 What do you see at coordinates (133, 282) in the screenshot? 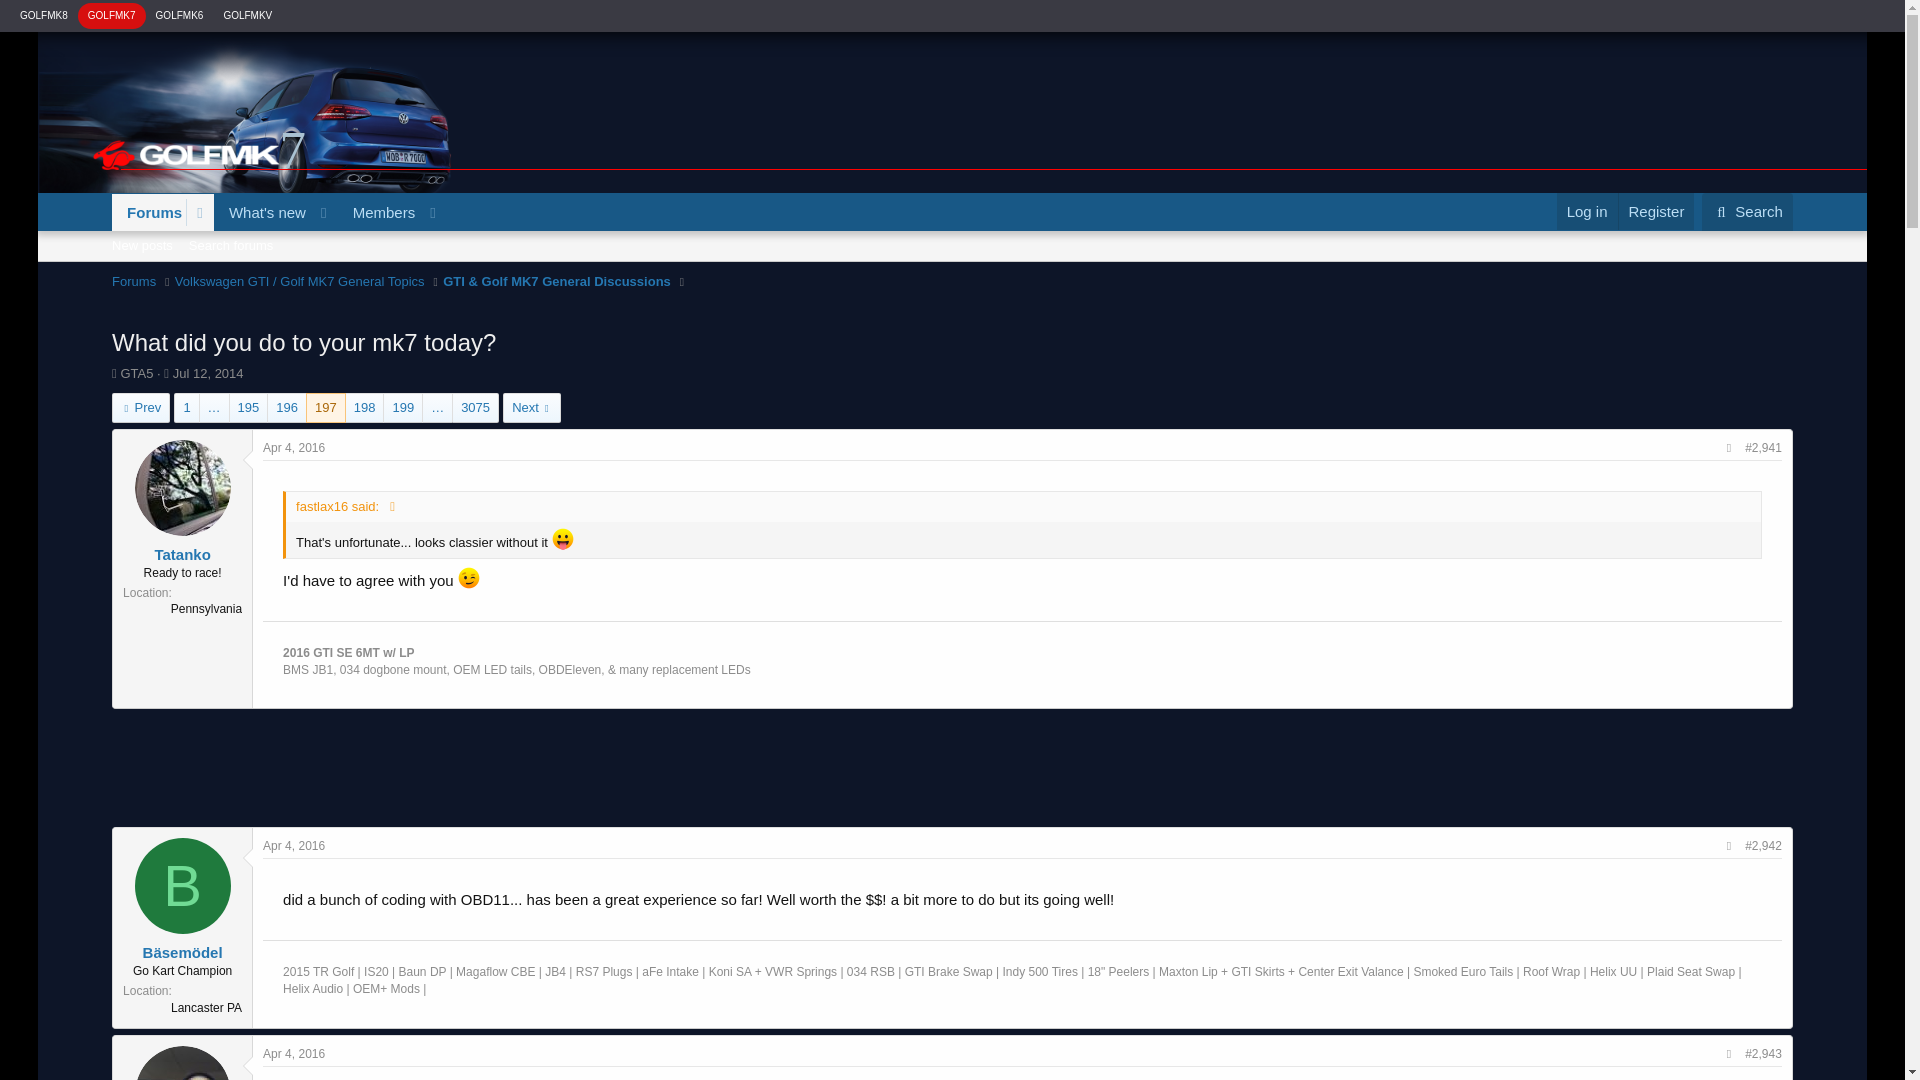
I see `Forums` at bounding box center [133, 282].